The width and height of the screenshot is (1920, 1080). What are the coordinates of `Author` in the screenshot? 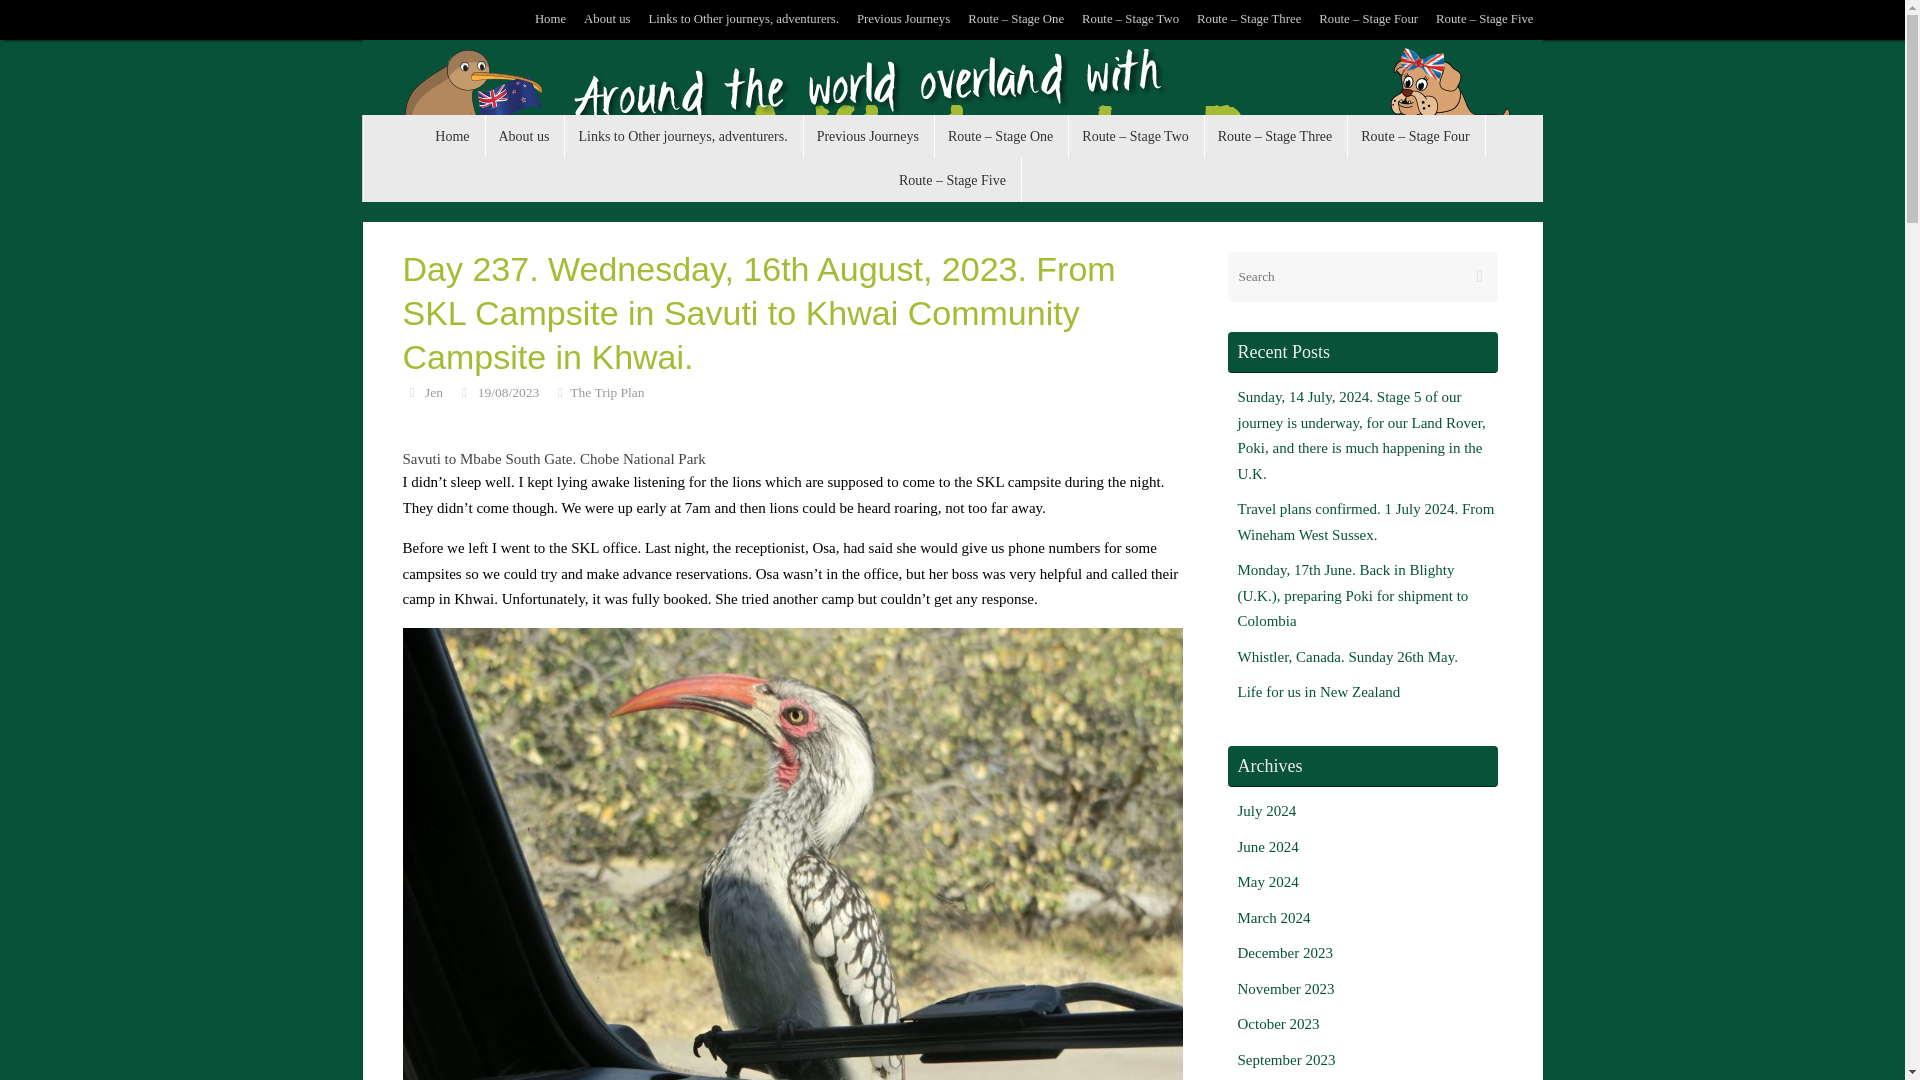 It's located at (410, 392).